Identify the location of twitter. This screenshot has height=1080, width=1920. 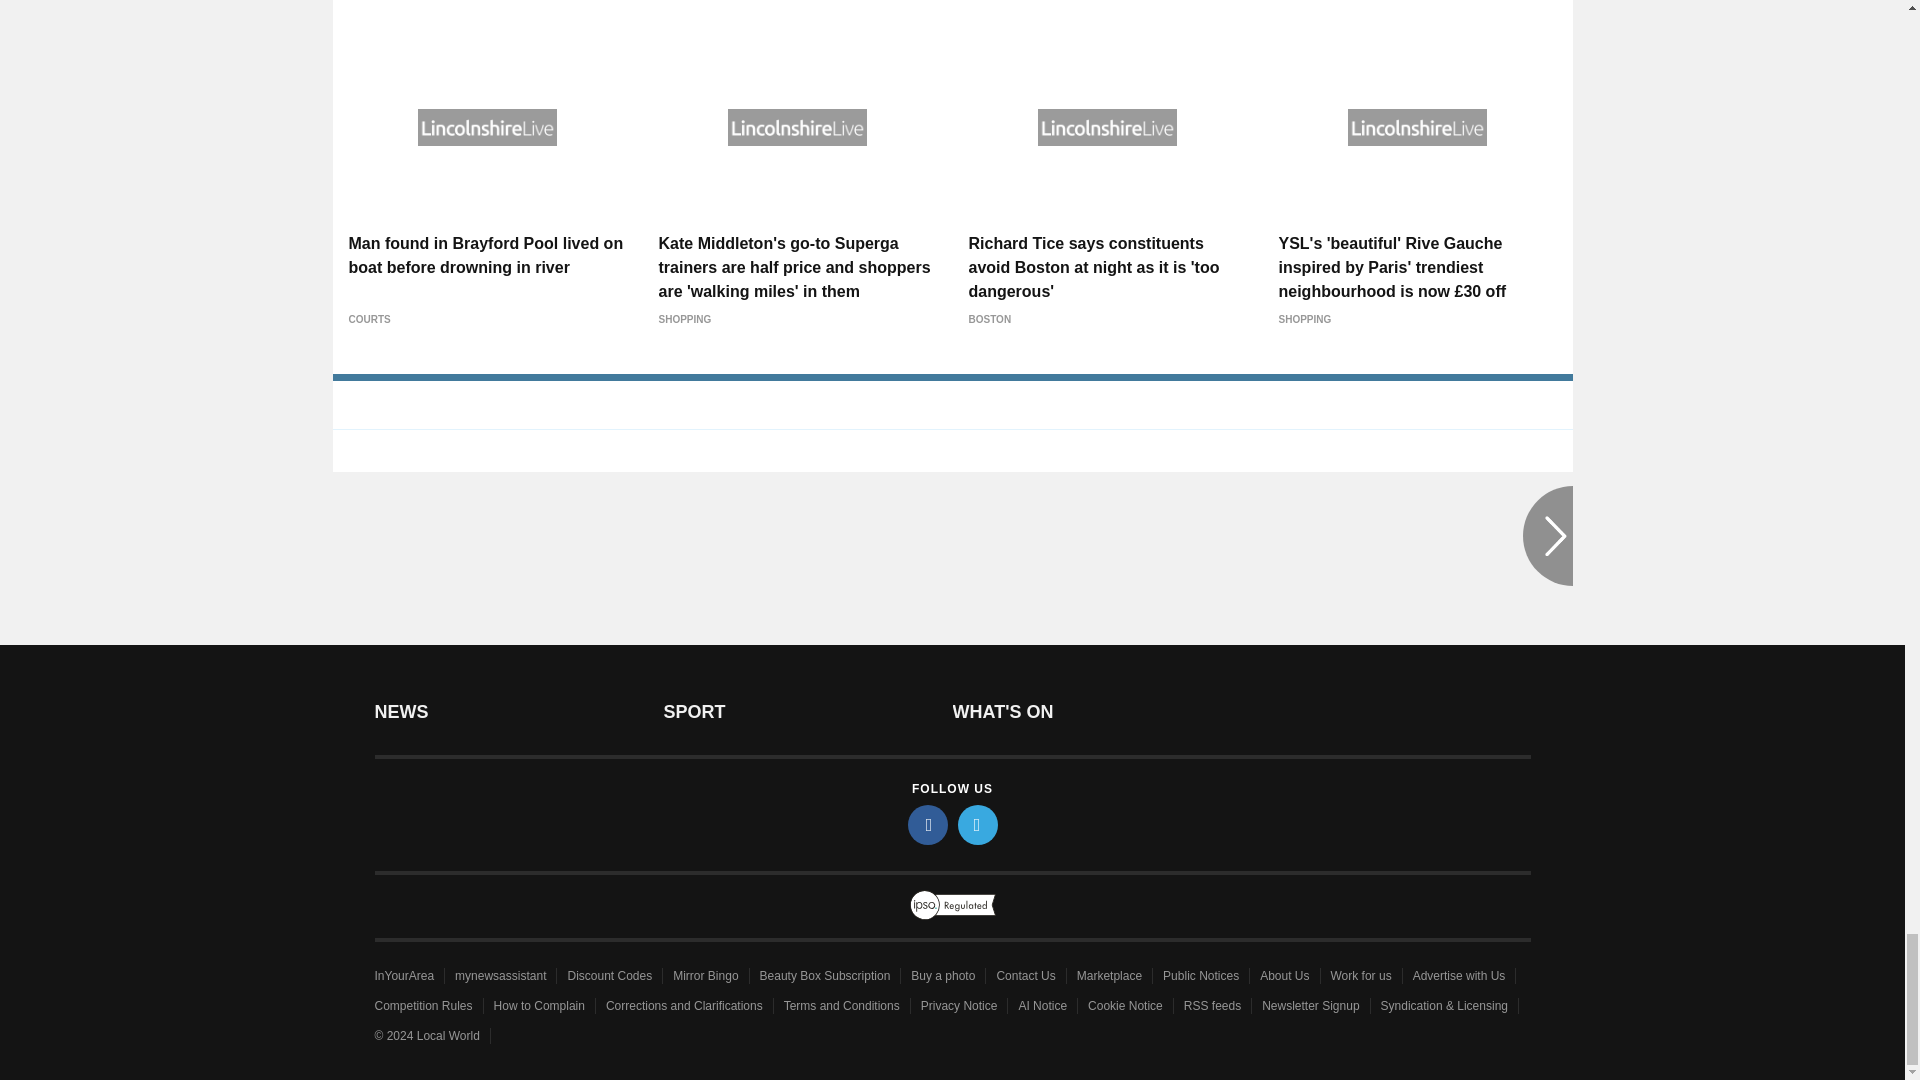
(978, 824).